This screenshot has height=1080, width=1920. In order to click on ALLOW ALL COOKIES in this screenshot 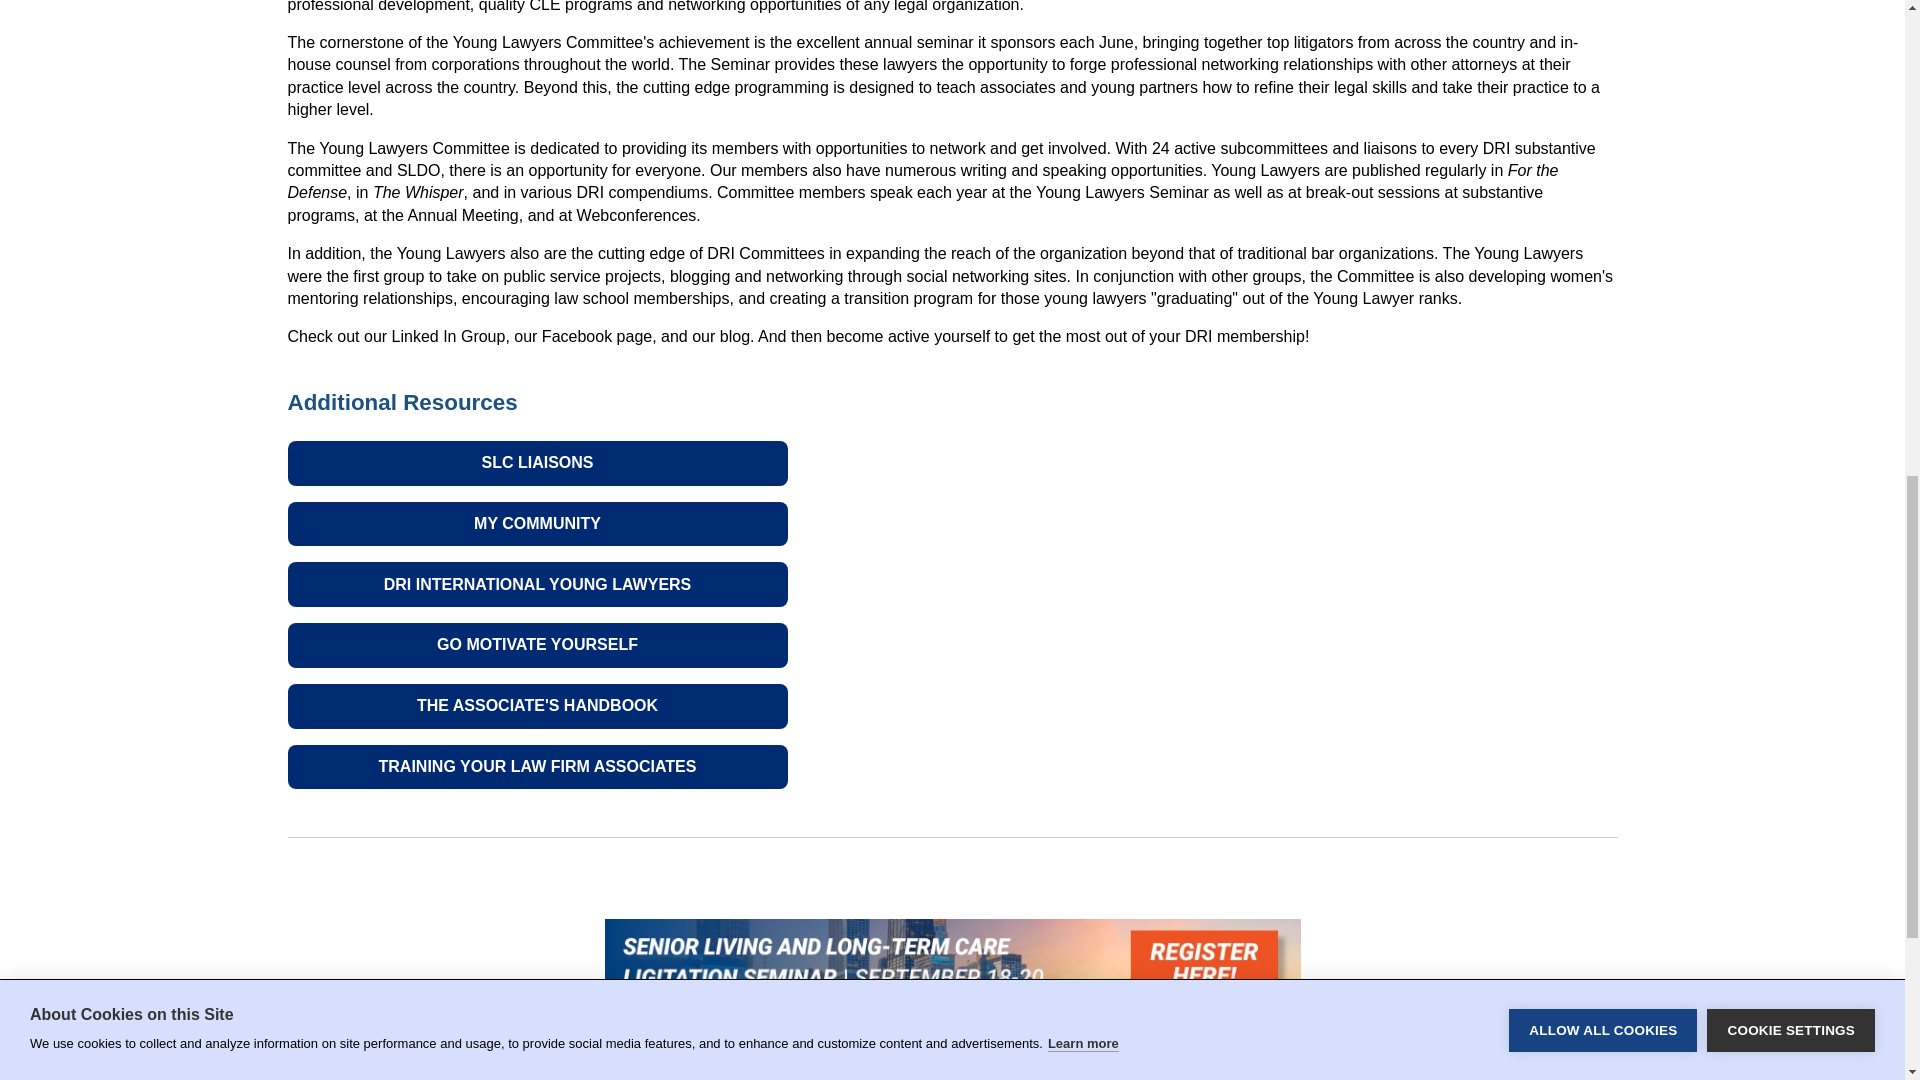, I will do `click(1603, 12)`.